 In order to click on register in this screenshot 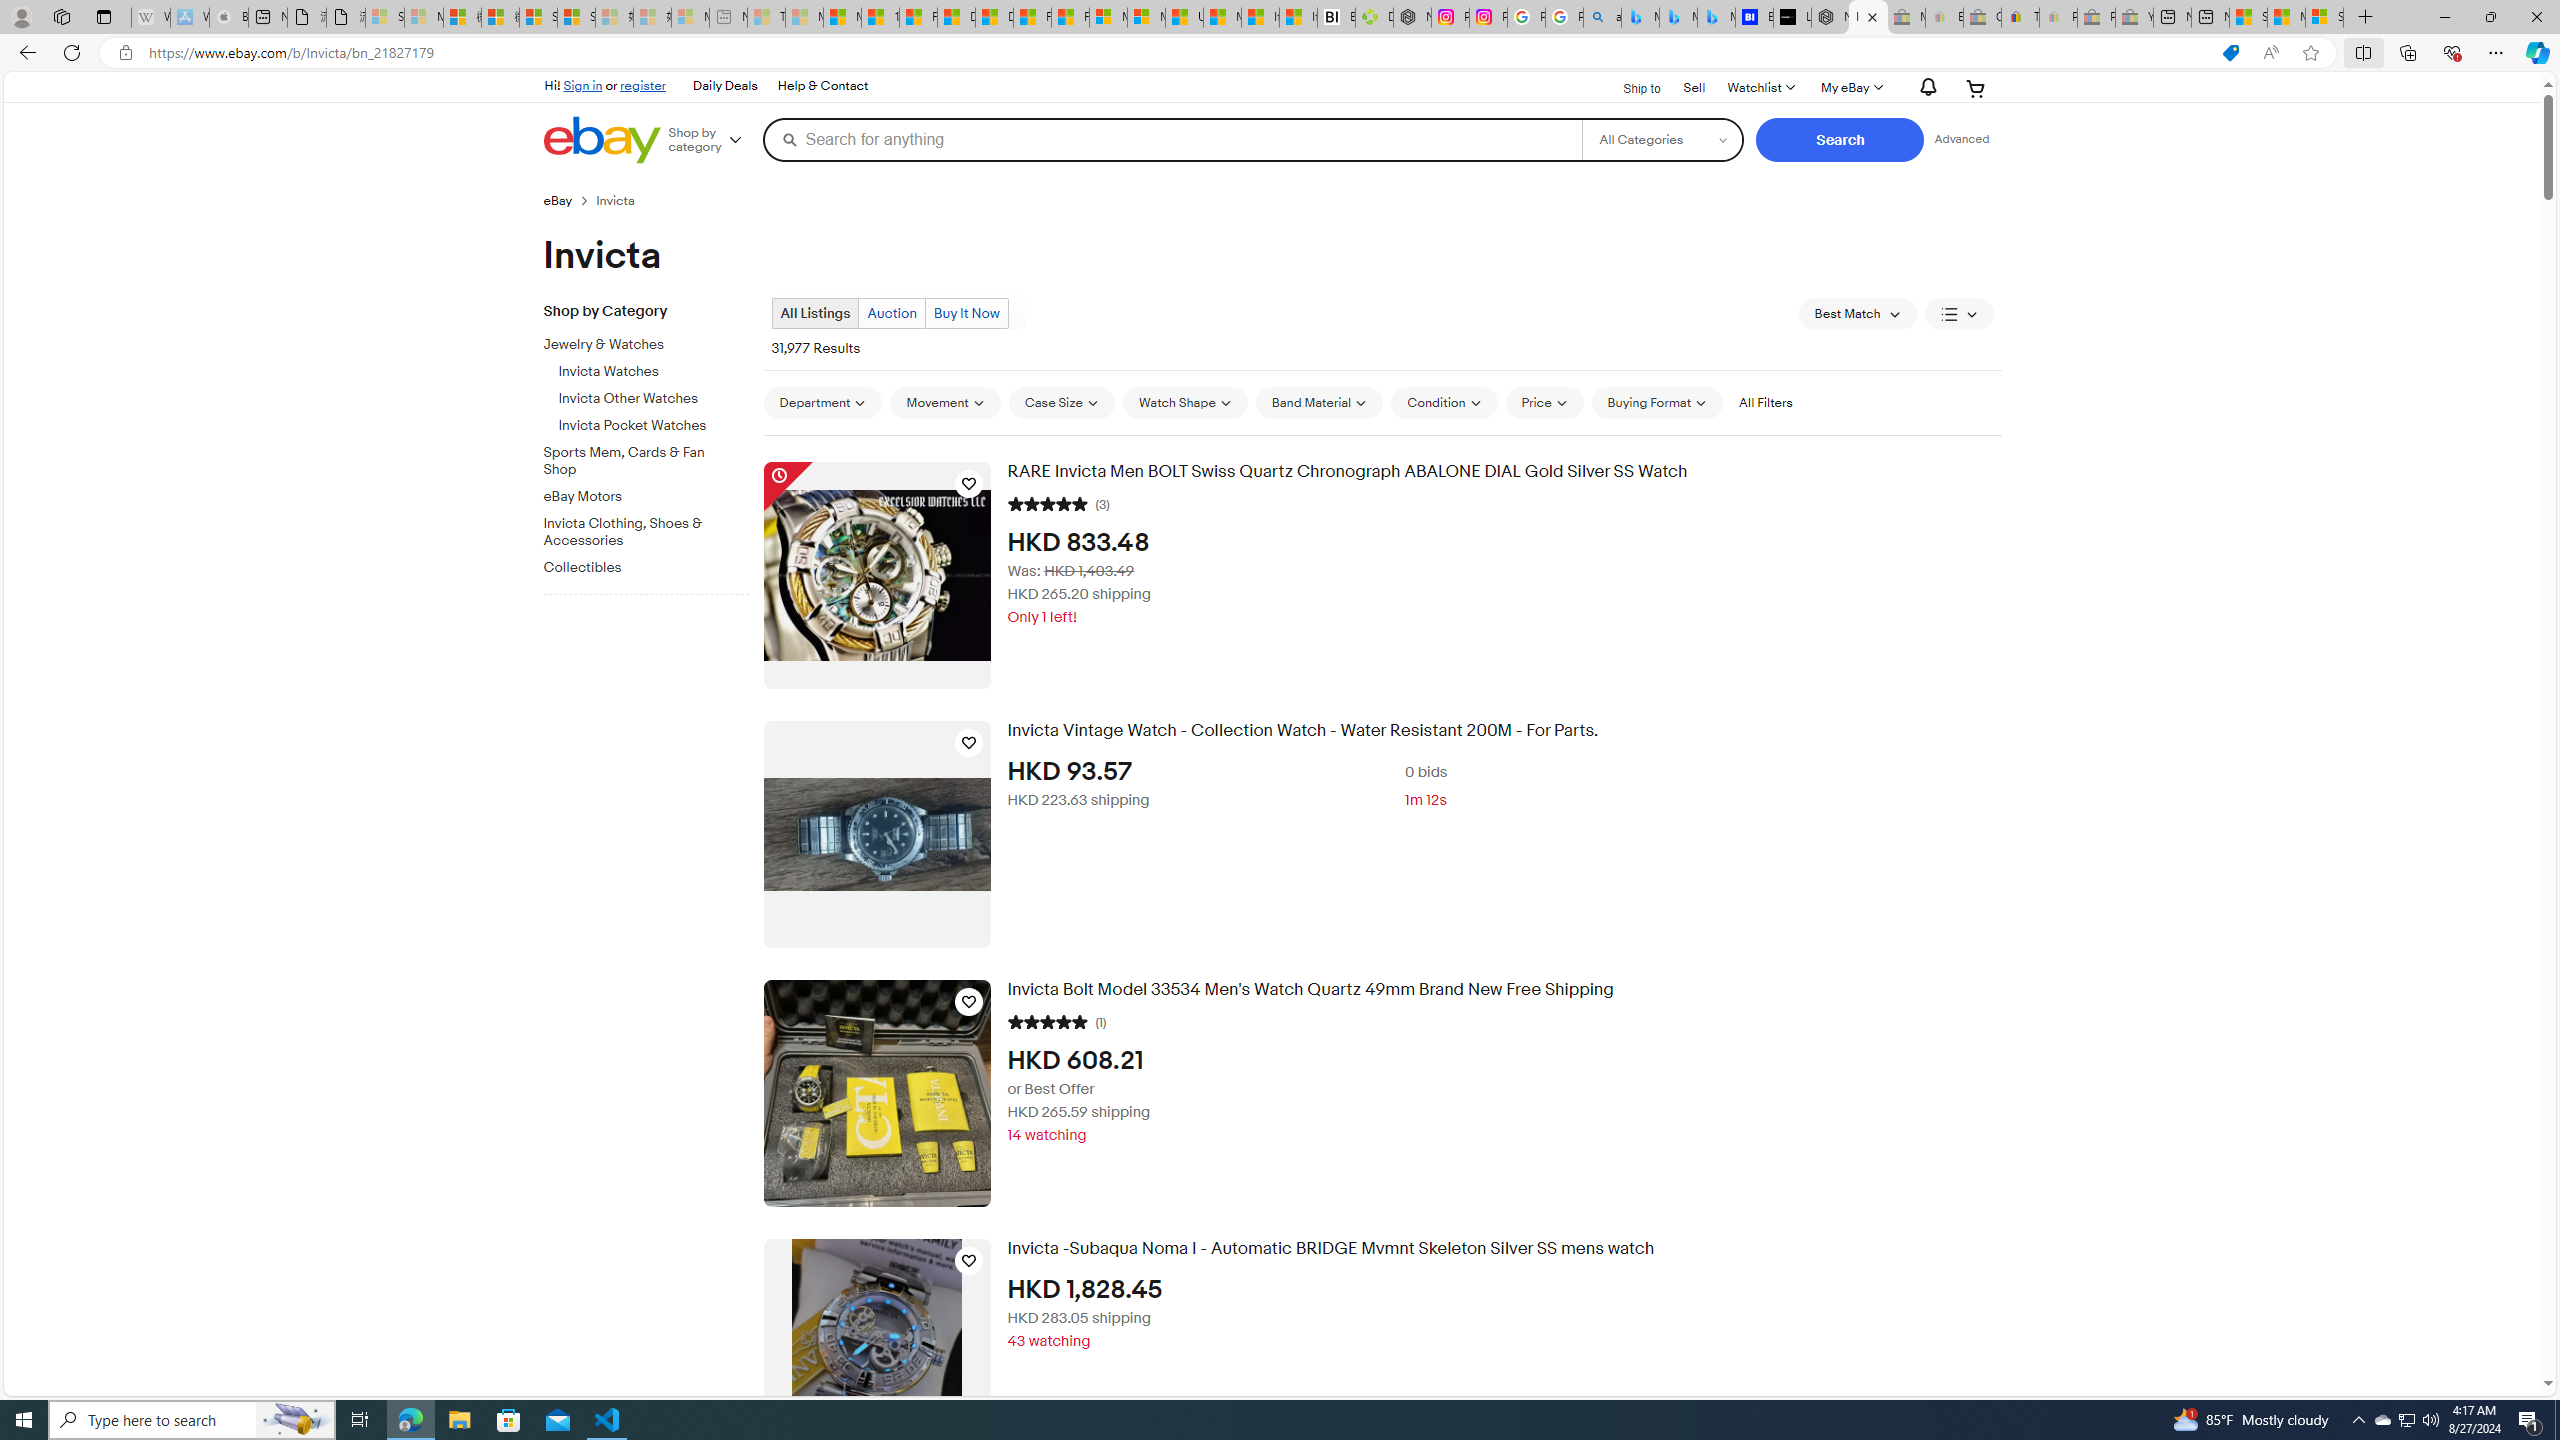, I will do `click(644, 85)`.